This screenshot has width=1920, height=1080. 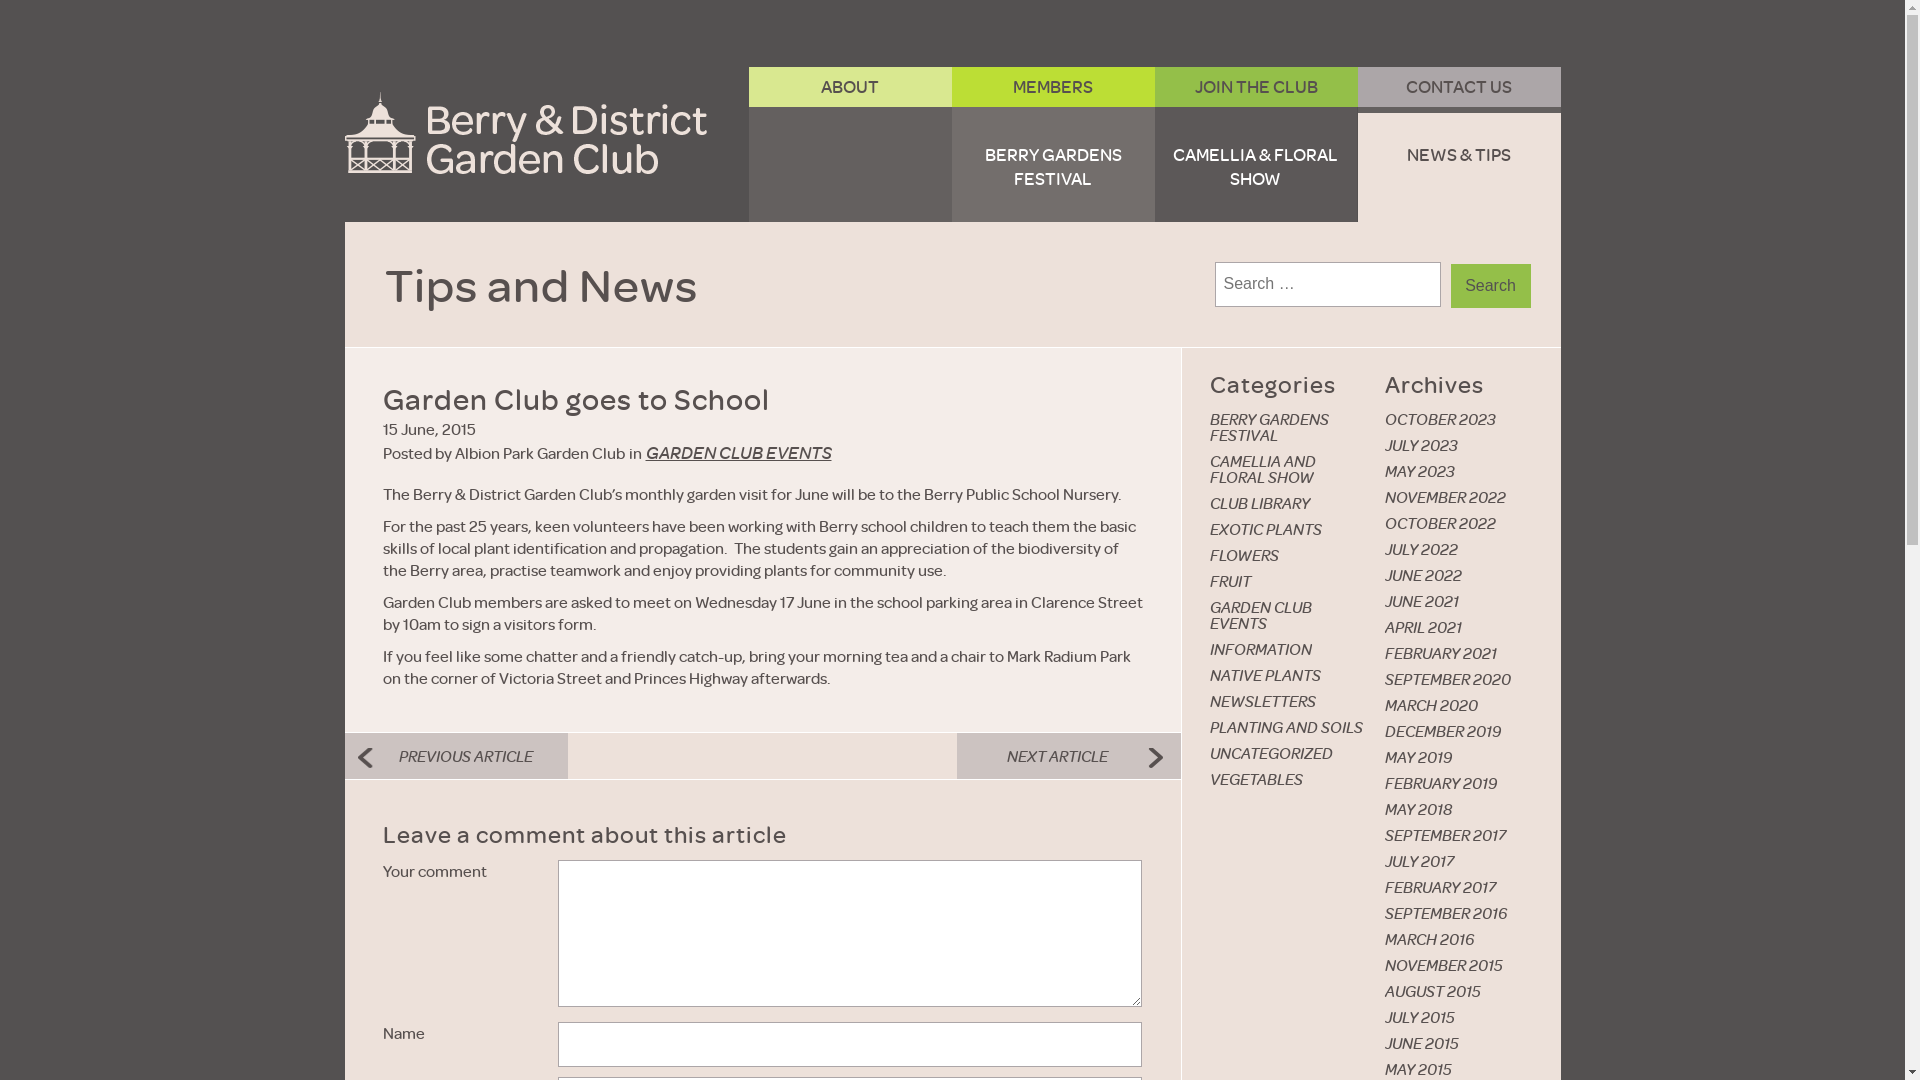 What do you see at coordinates (1272, 753) in the screenshot?
I see `UNCATEGORIZED` at bounding box center [1272, 753].